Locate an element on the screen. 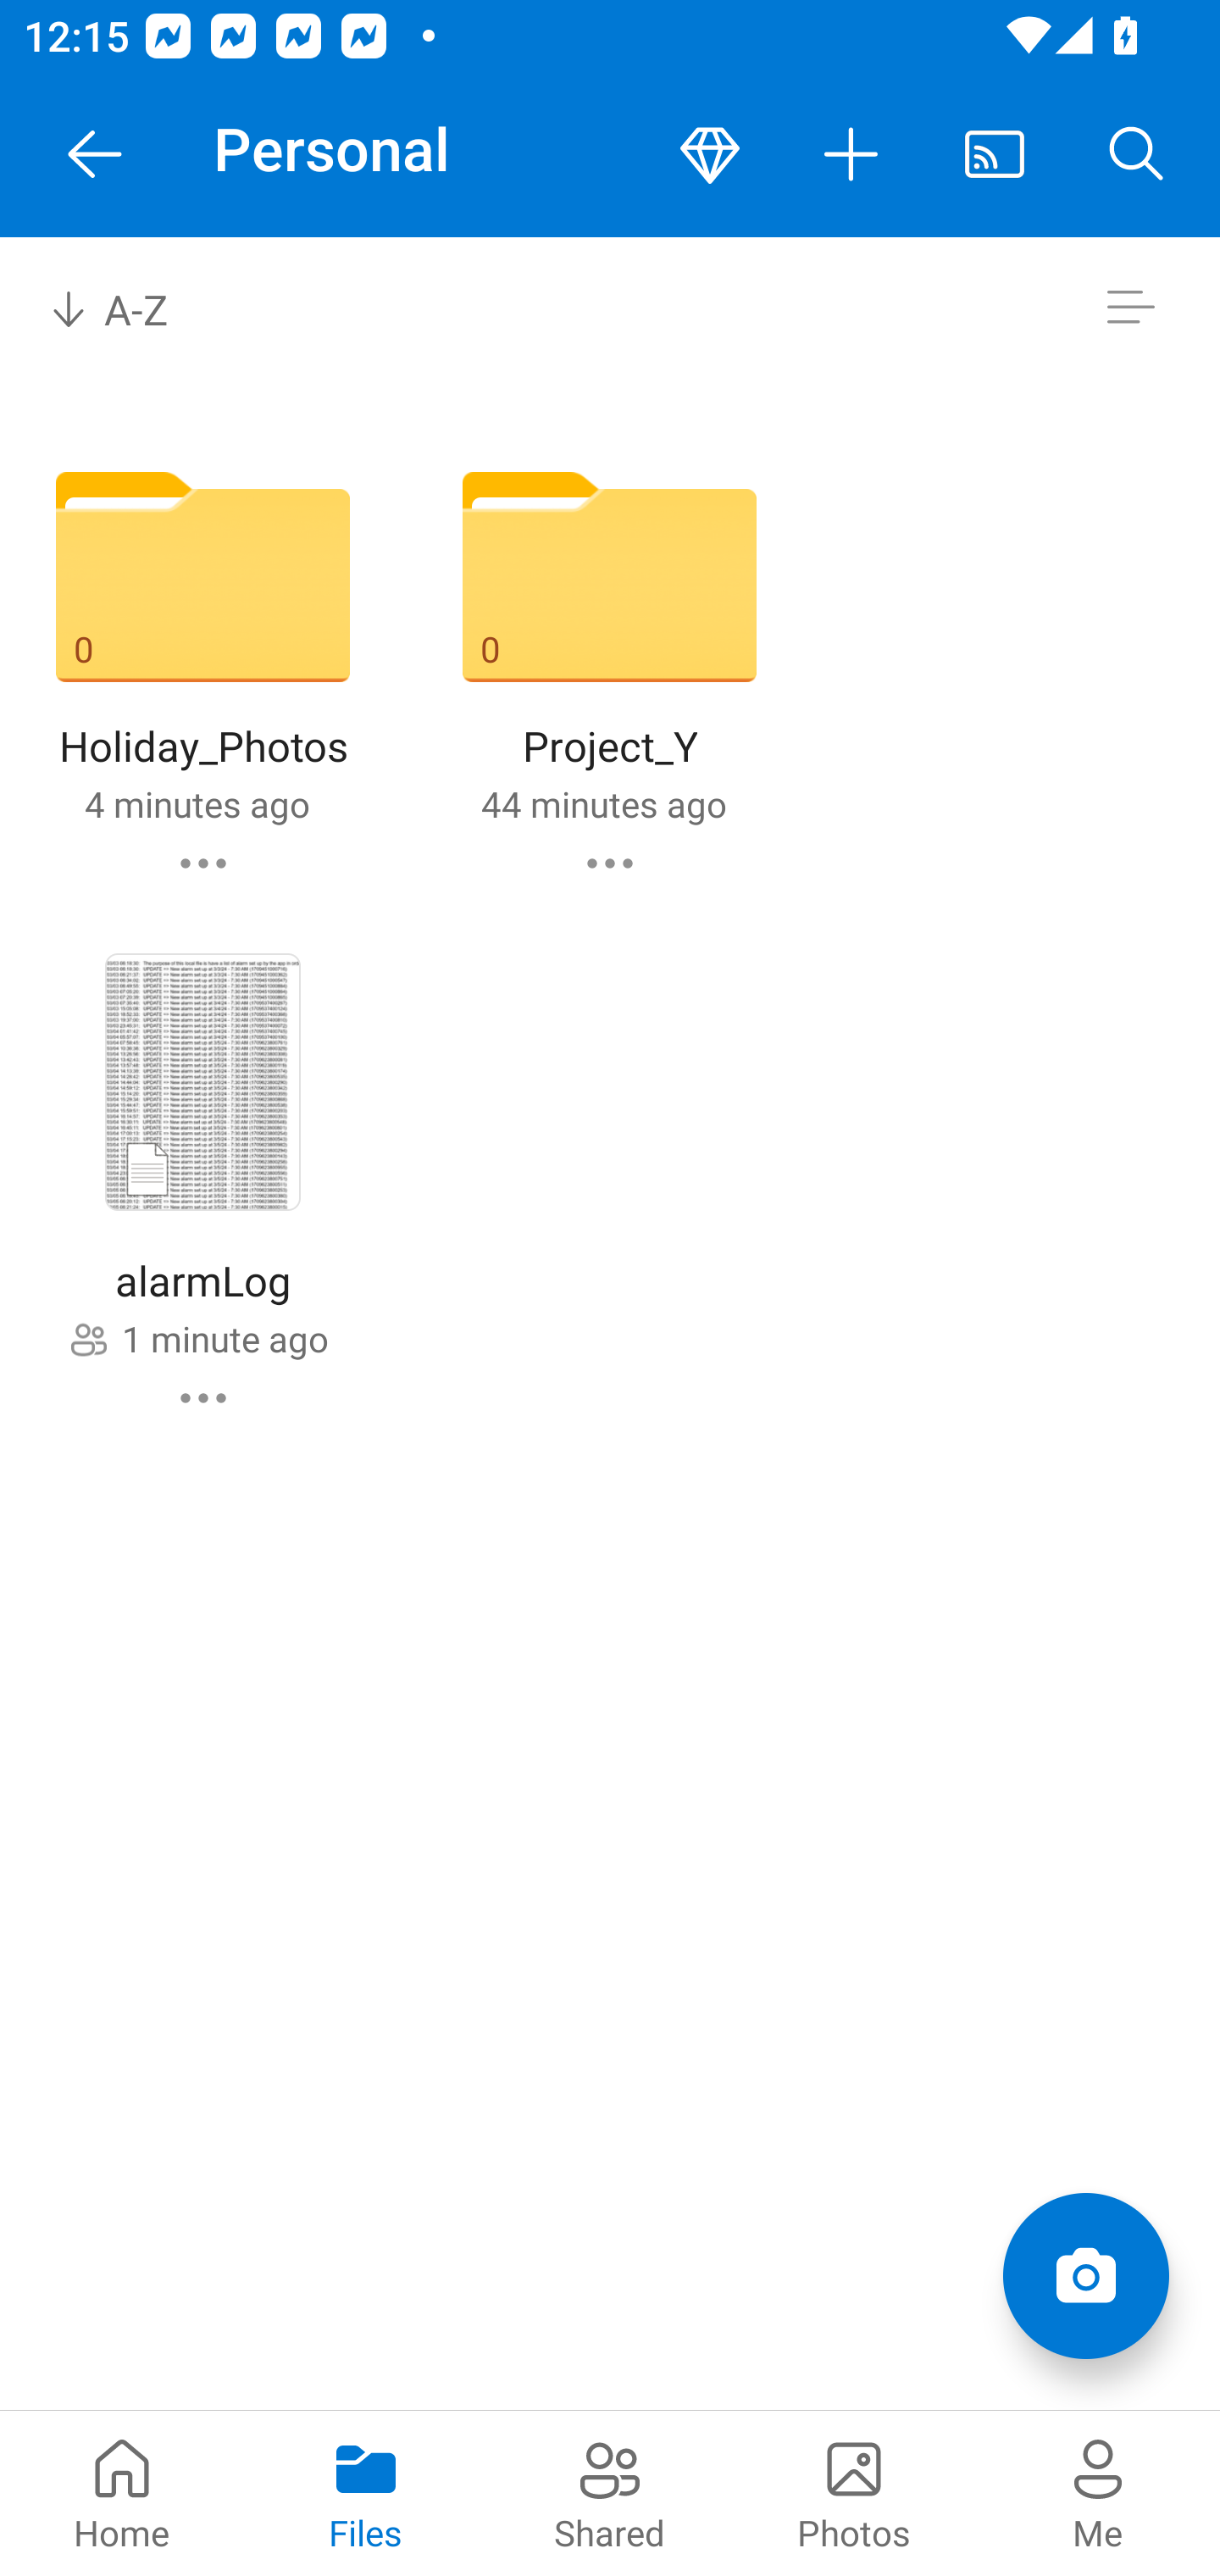 The width and height of the screenshot is (1220, 2576). 44 minutes ago is located at coordinates (603, 803).